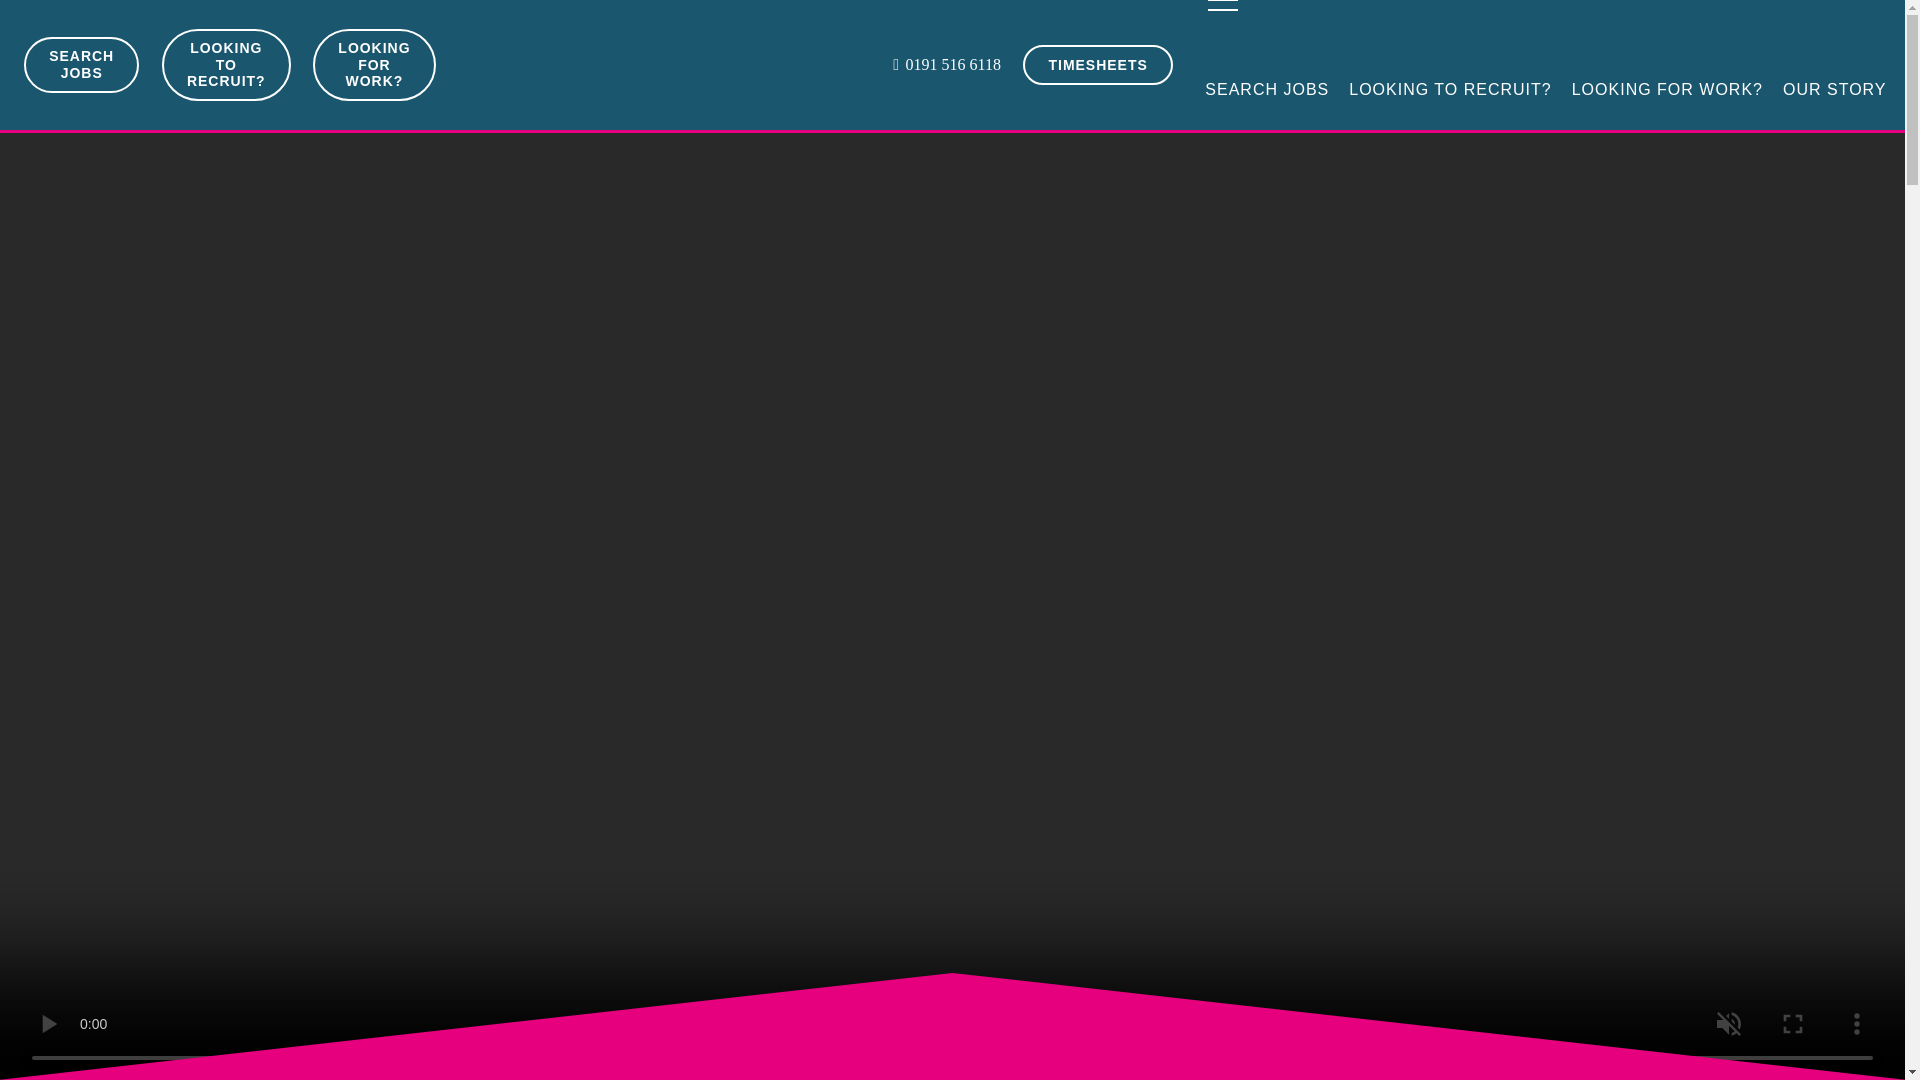  Describe the element at coordinates (1834, 90) in the screenshot. I see `OUR STORY` at that location.